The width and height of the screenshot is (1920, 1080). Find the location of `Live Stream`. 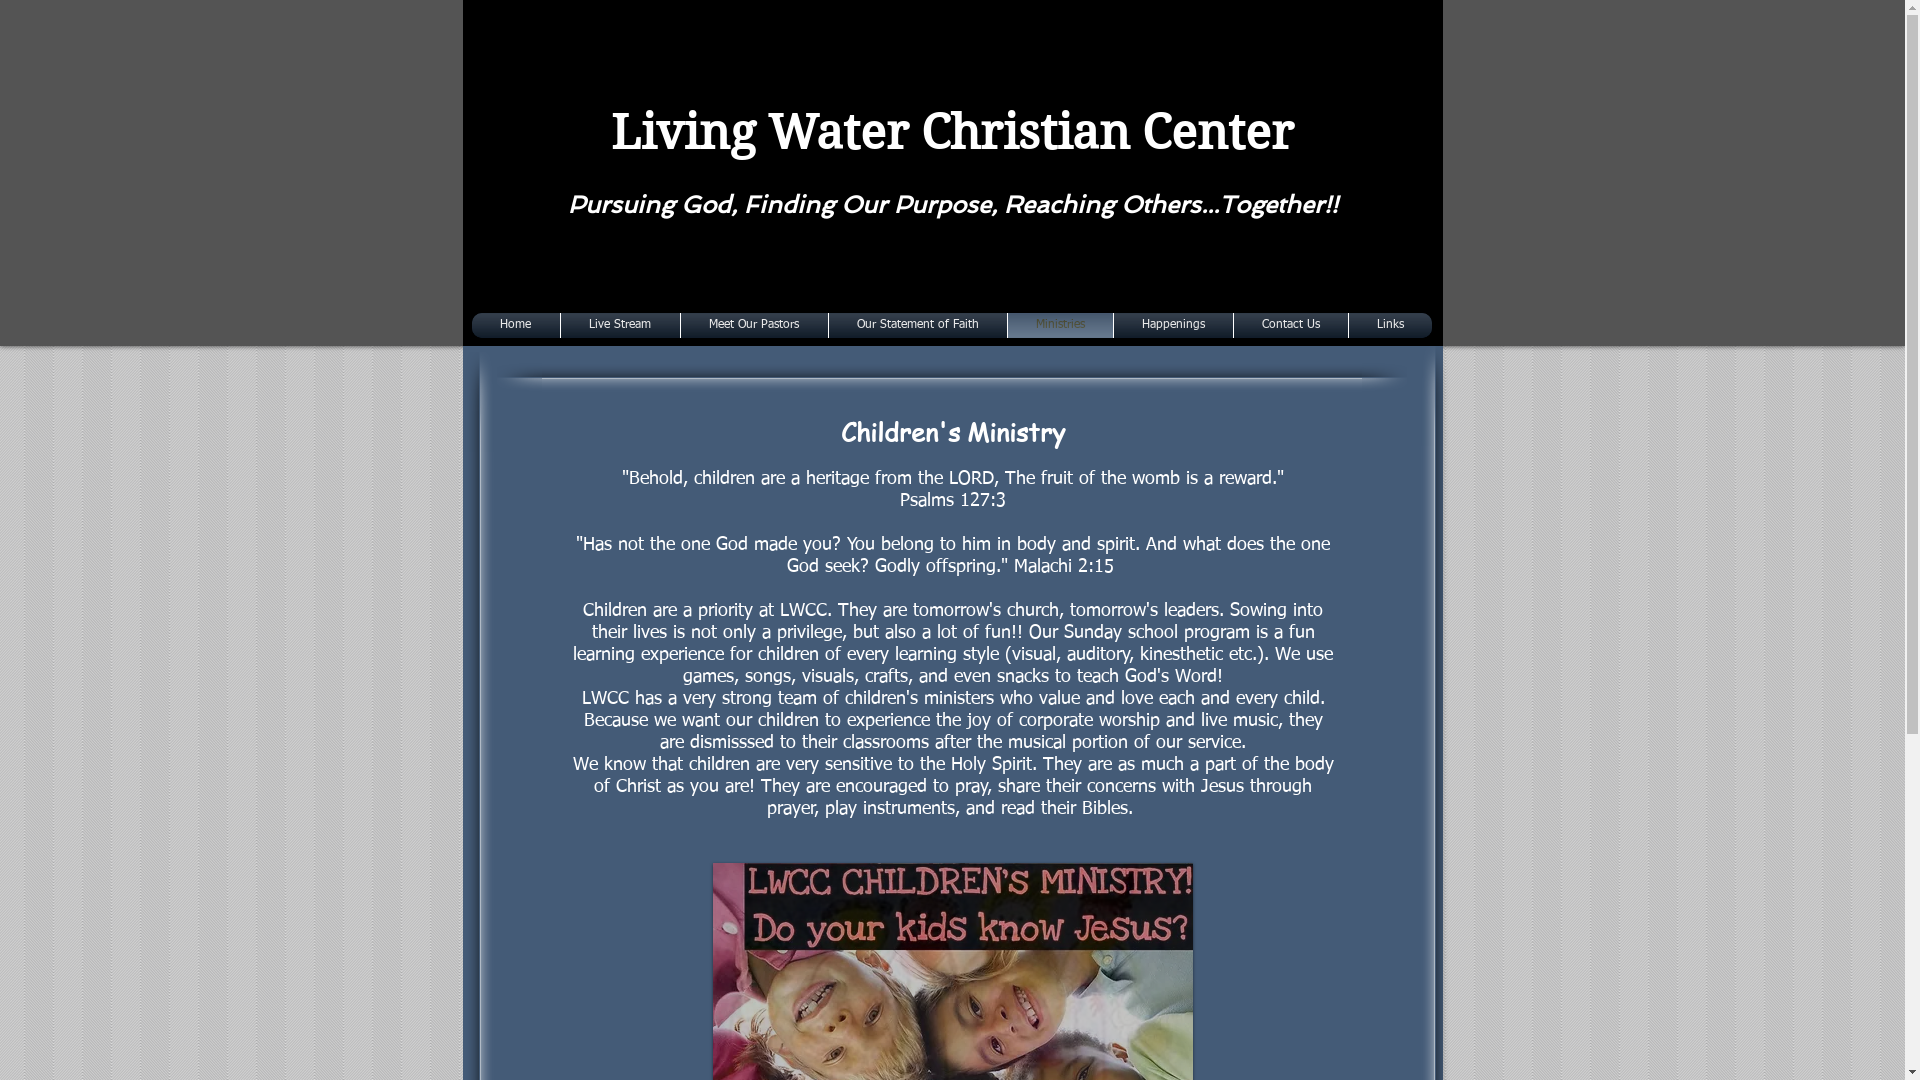

Live Stream is located at coordinates (620, 326).